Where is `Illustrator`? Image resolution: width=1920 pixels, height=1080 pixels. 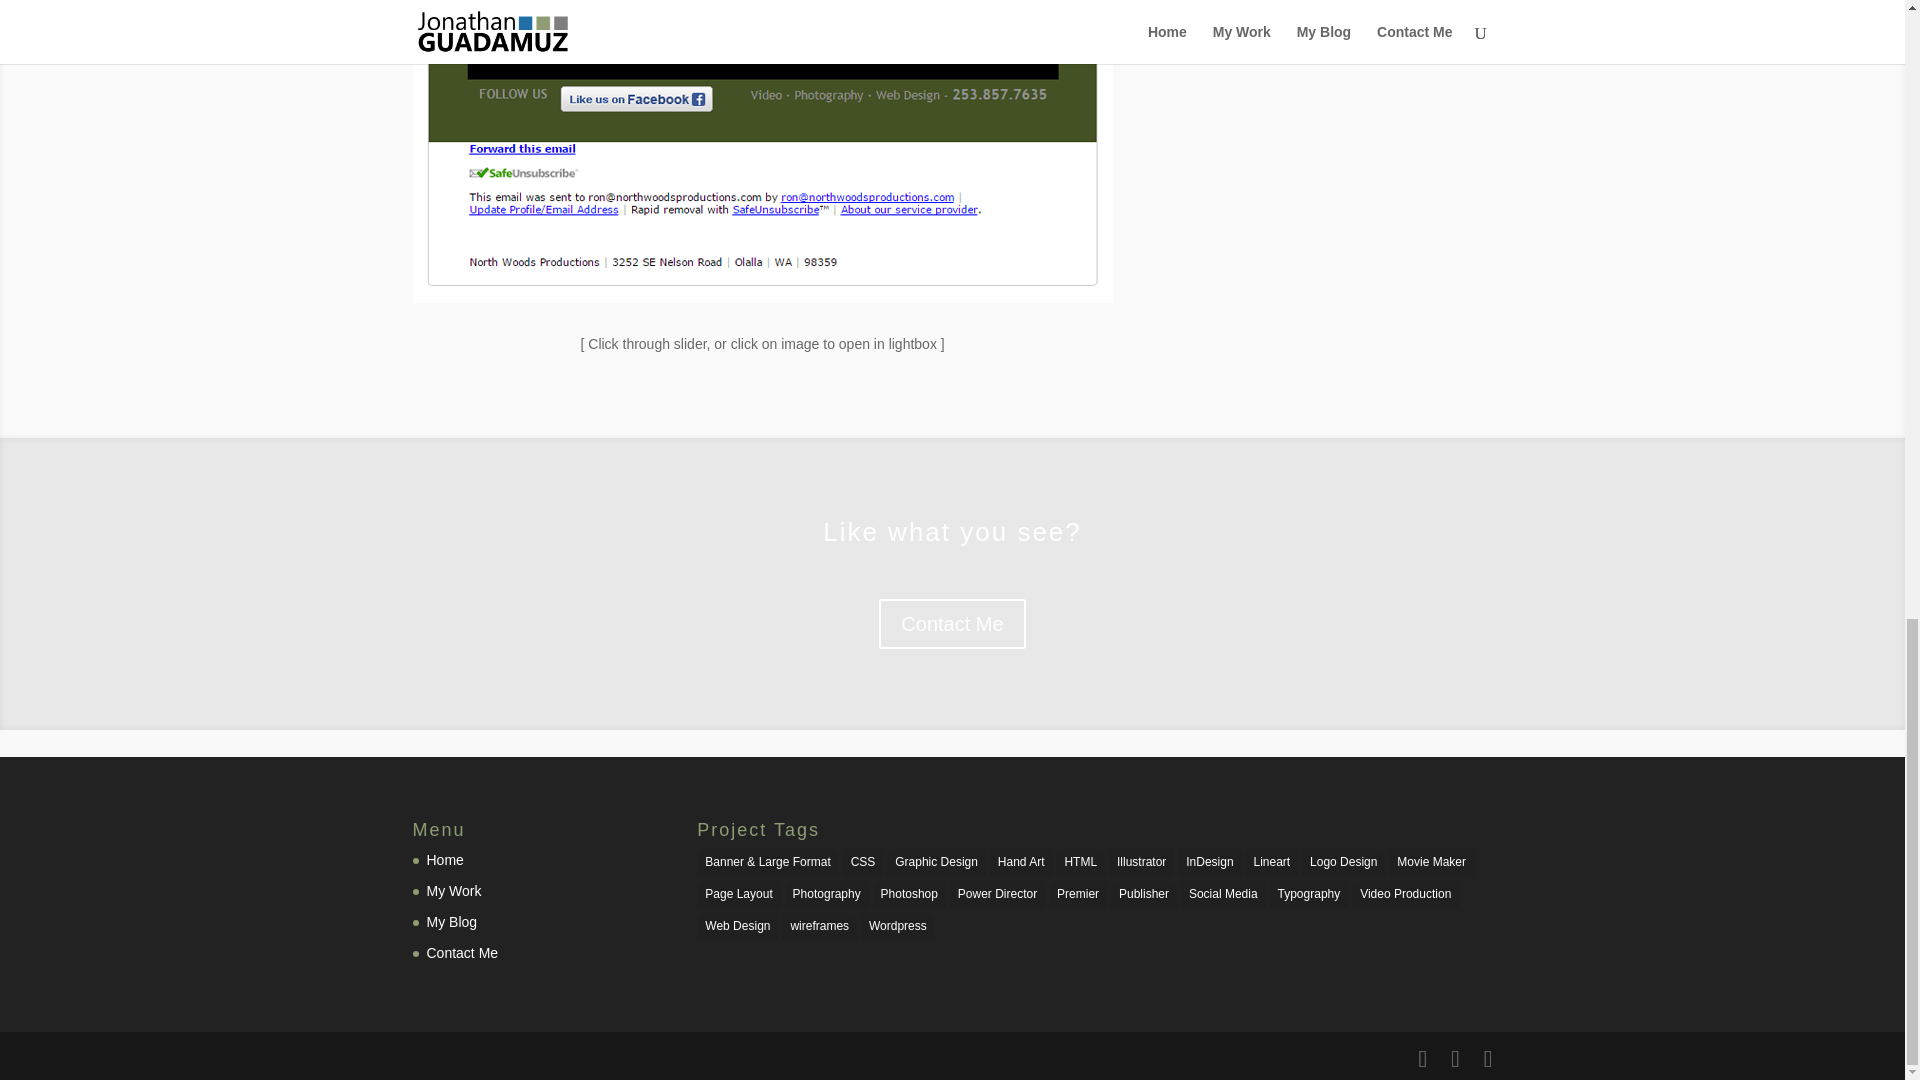 Illustrator is located at coordinates (1141, 862).